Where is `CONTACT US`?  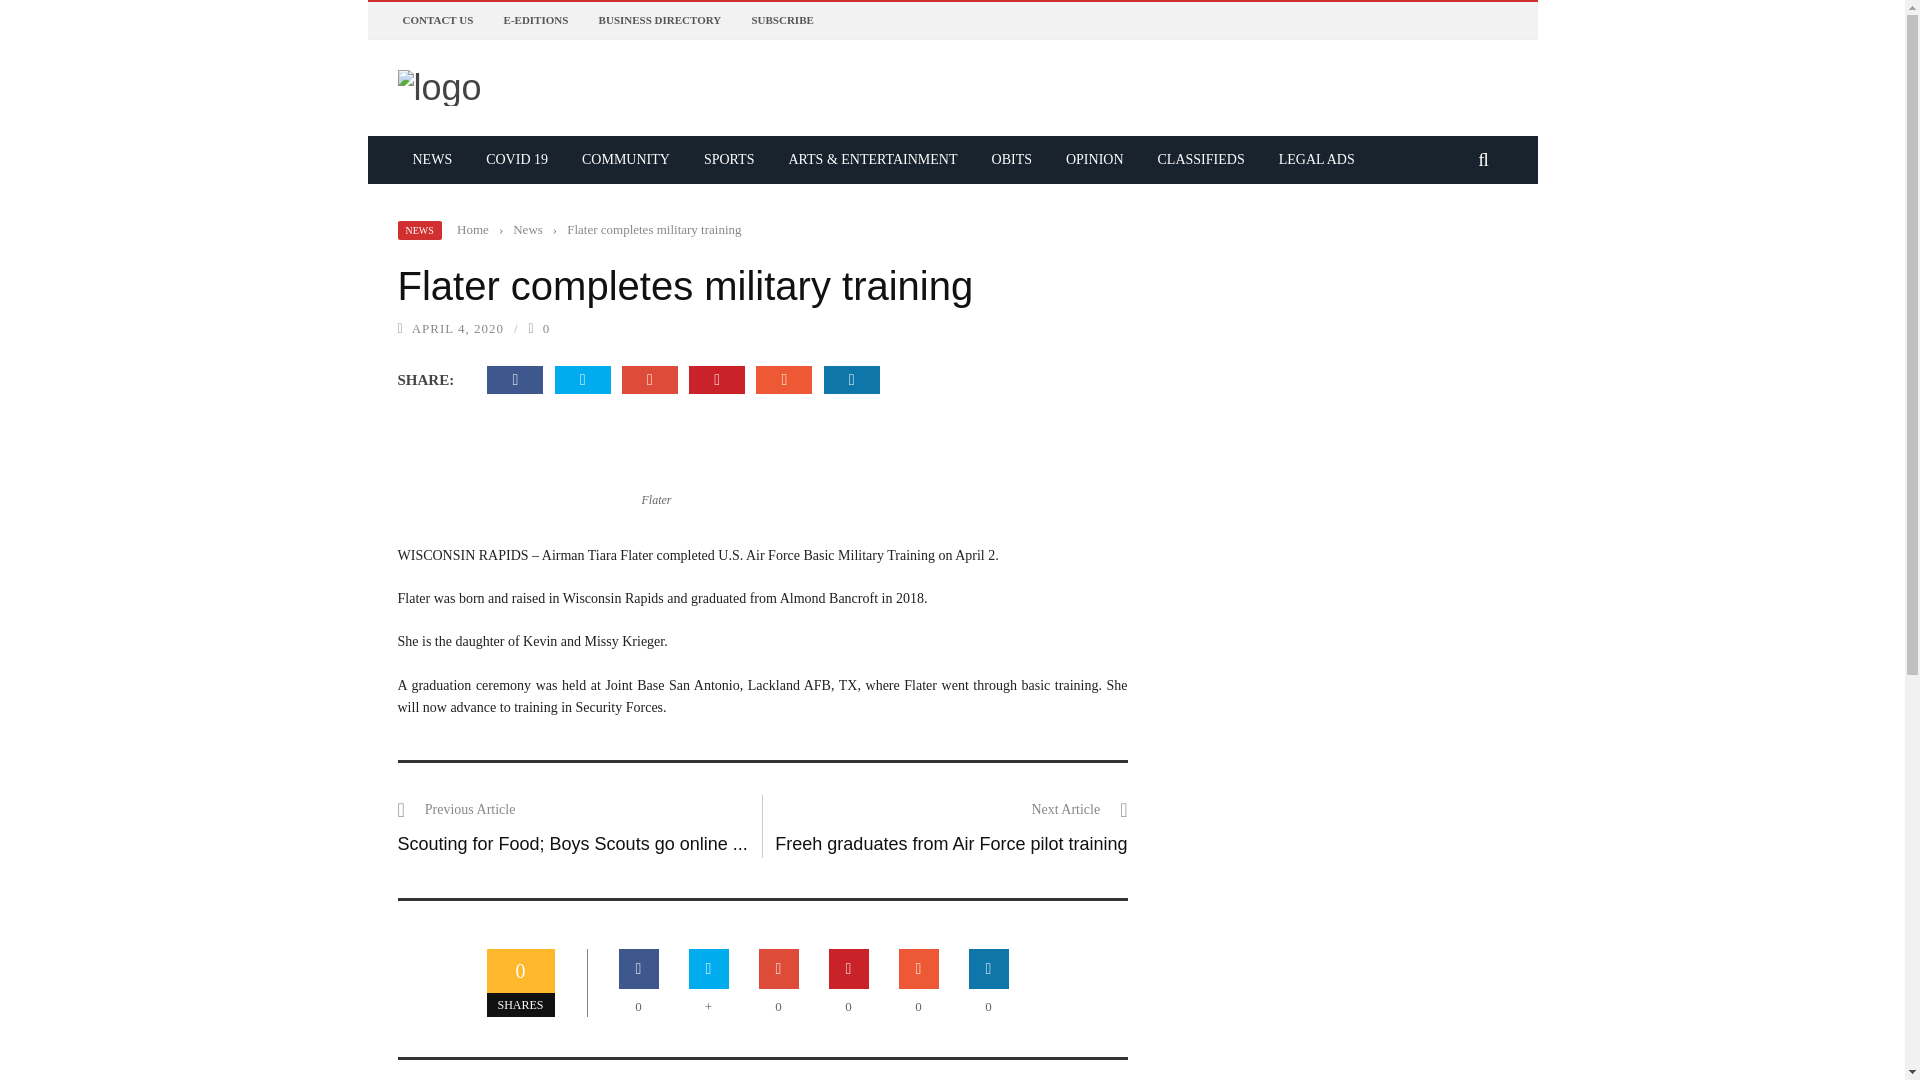 CONTACT US is located at coordinates (436, 20).